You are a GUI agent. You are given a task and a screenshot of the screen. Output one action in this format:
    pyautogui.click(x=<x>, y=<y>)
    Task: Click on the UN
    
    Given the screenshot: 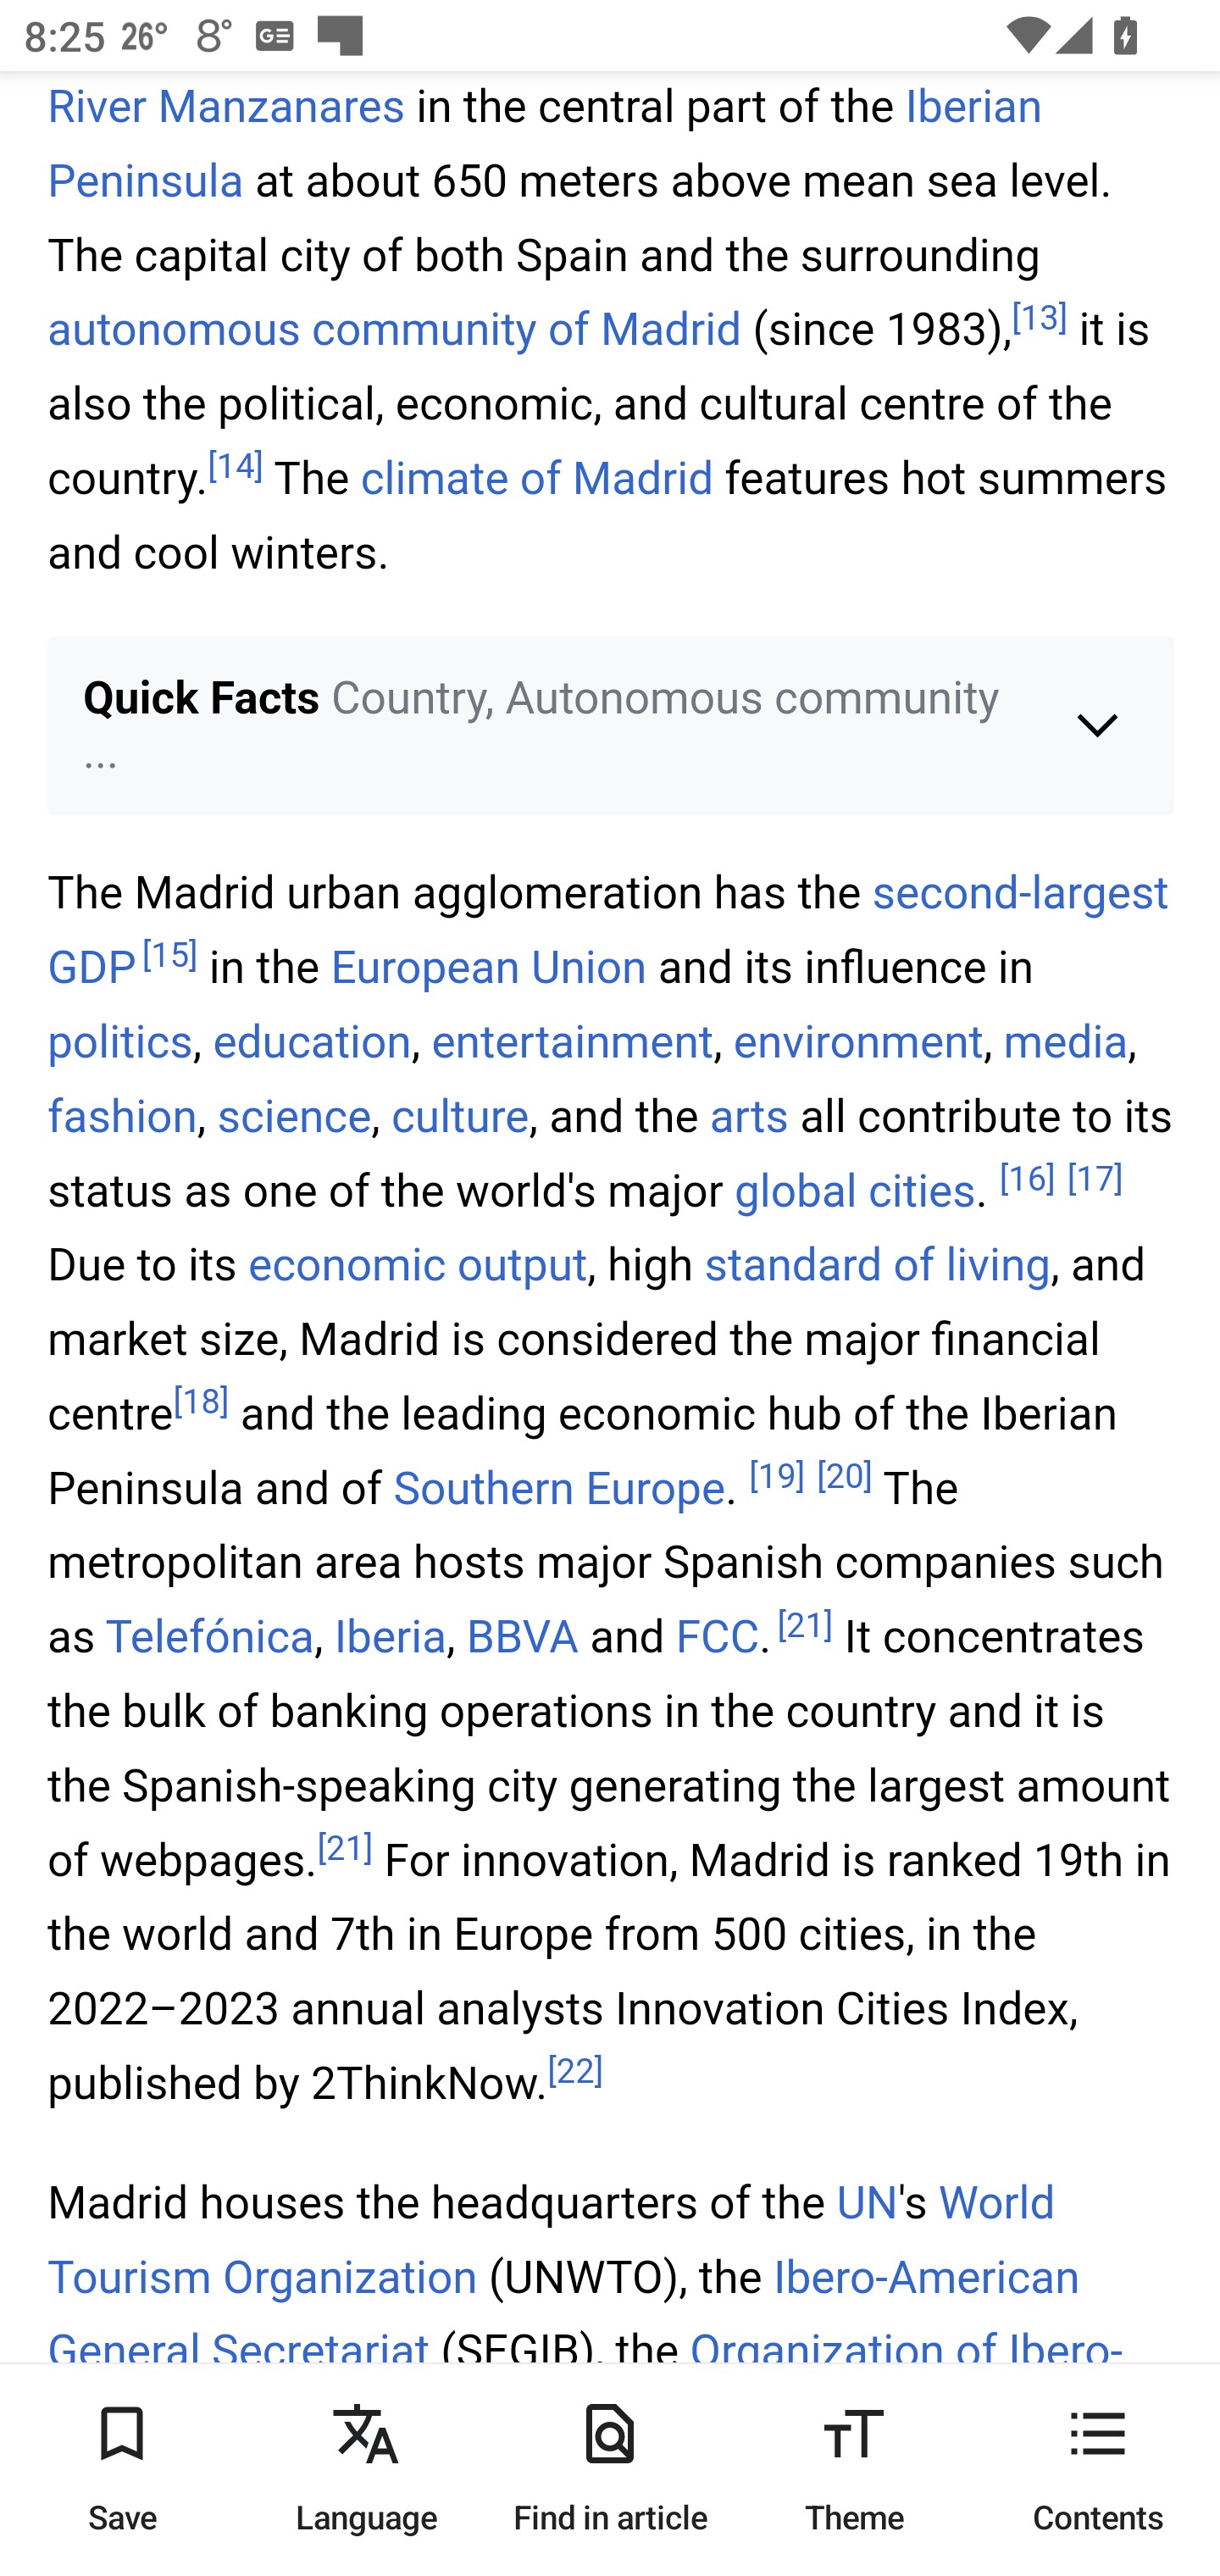 What is the action you would take?
    pyautogui.click(x=866, y=2205)
    